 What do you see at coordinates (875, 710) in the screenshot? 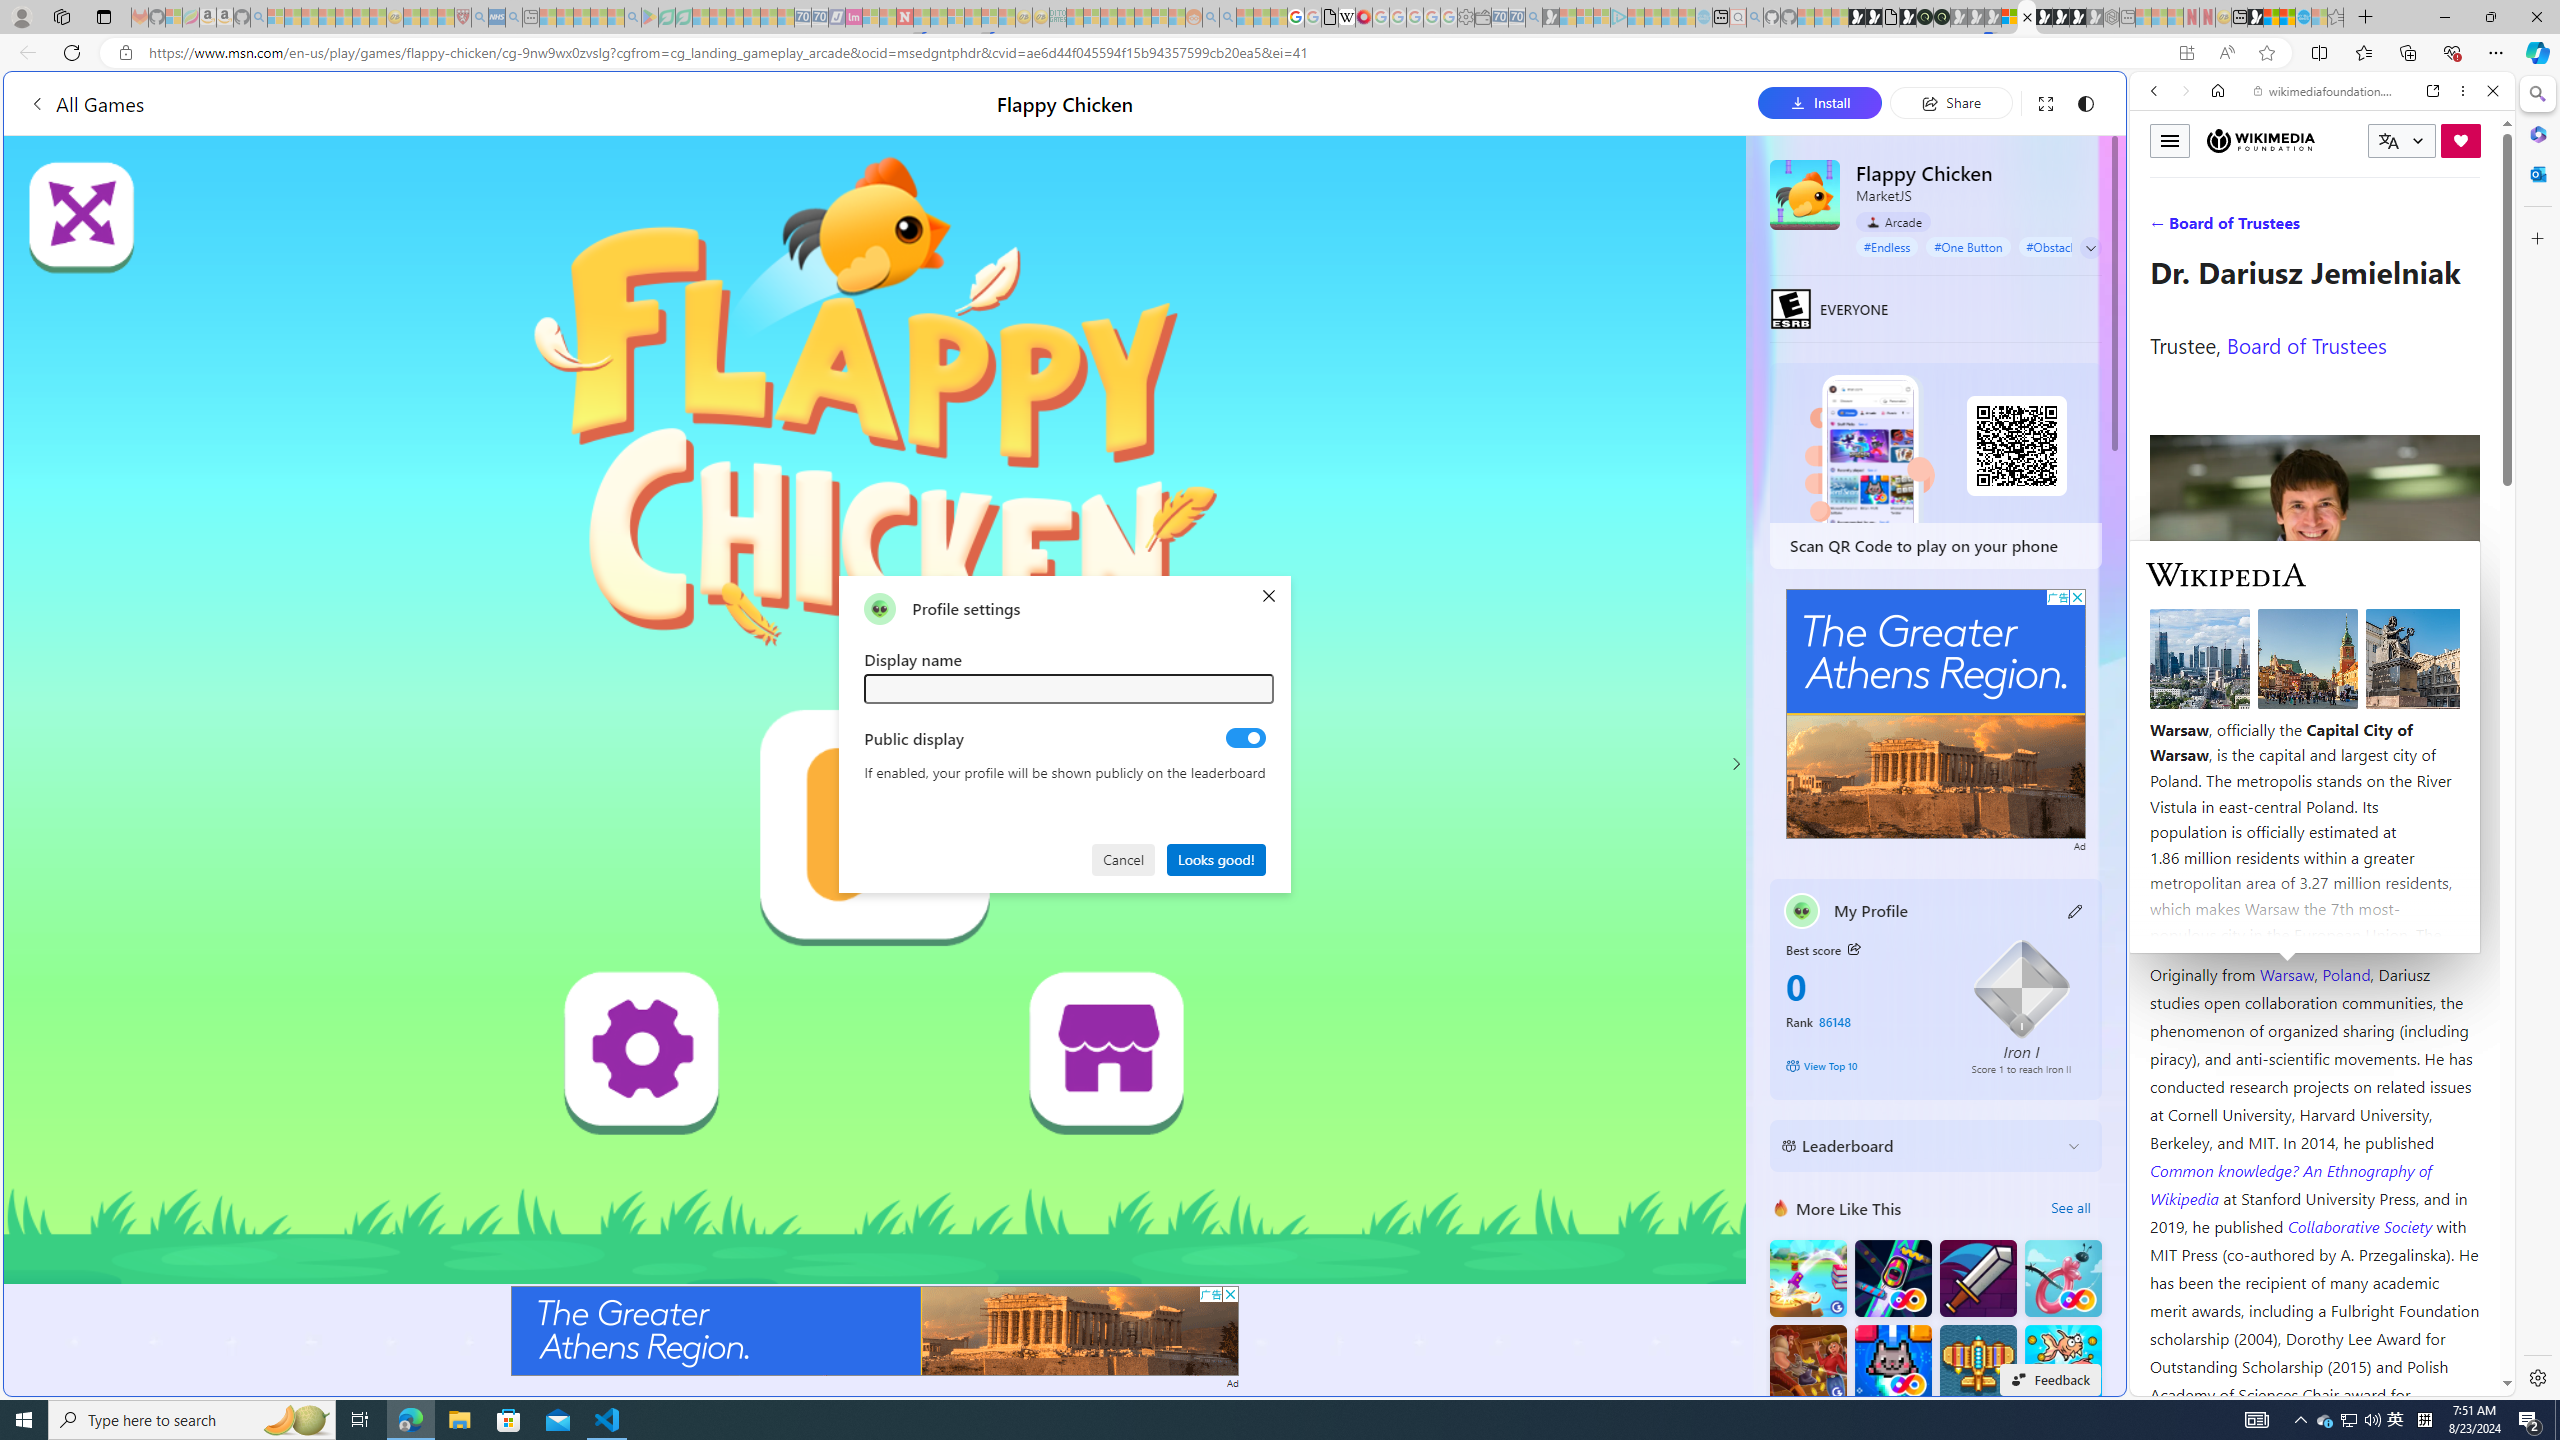
I see `AutomationID: canvas` at bounding box center [875, 710].